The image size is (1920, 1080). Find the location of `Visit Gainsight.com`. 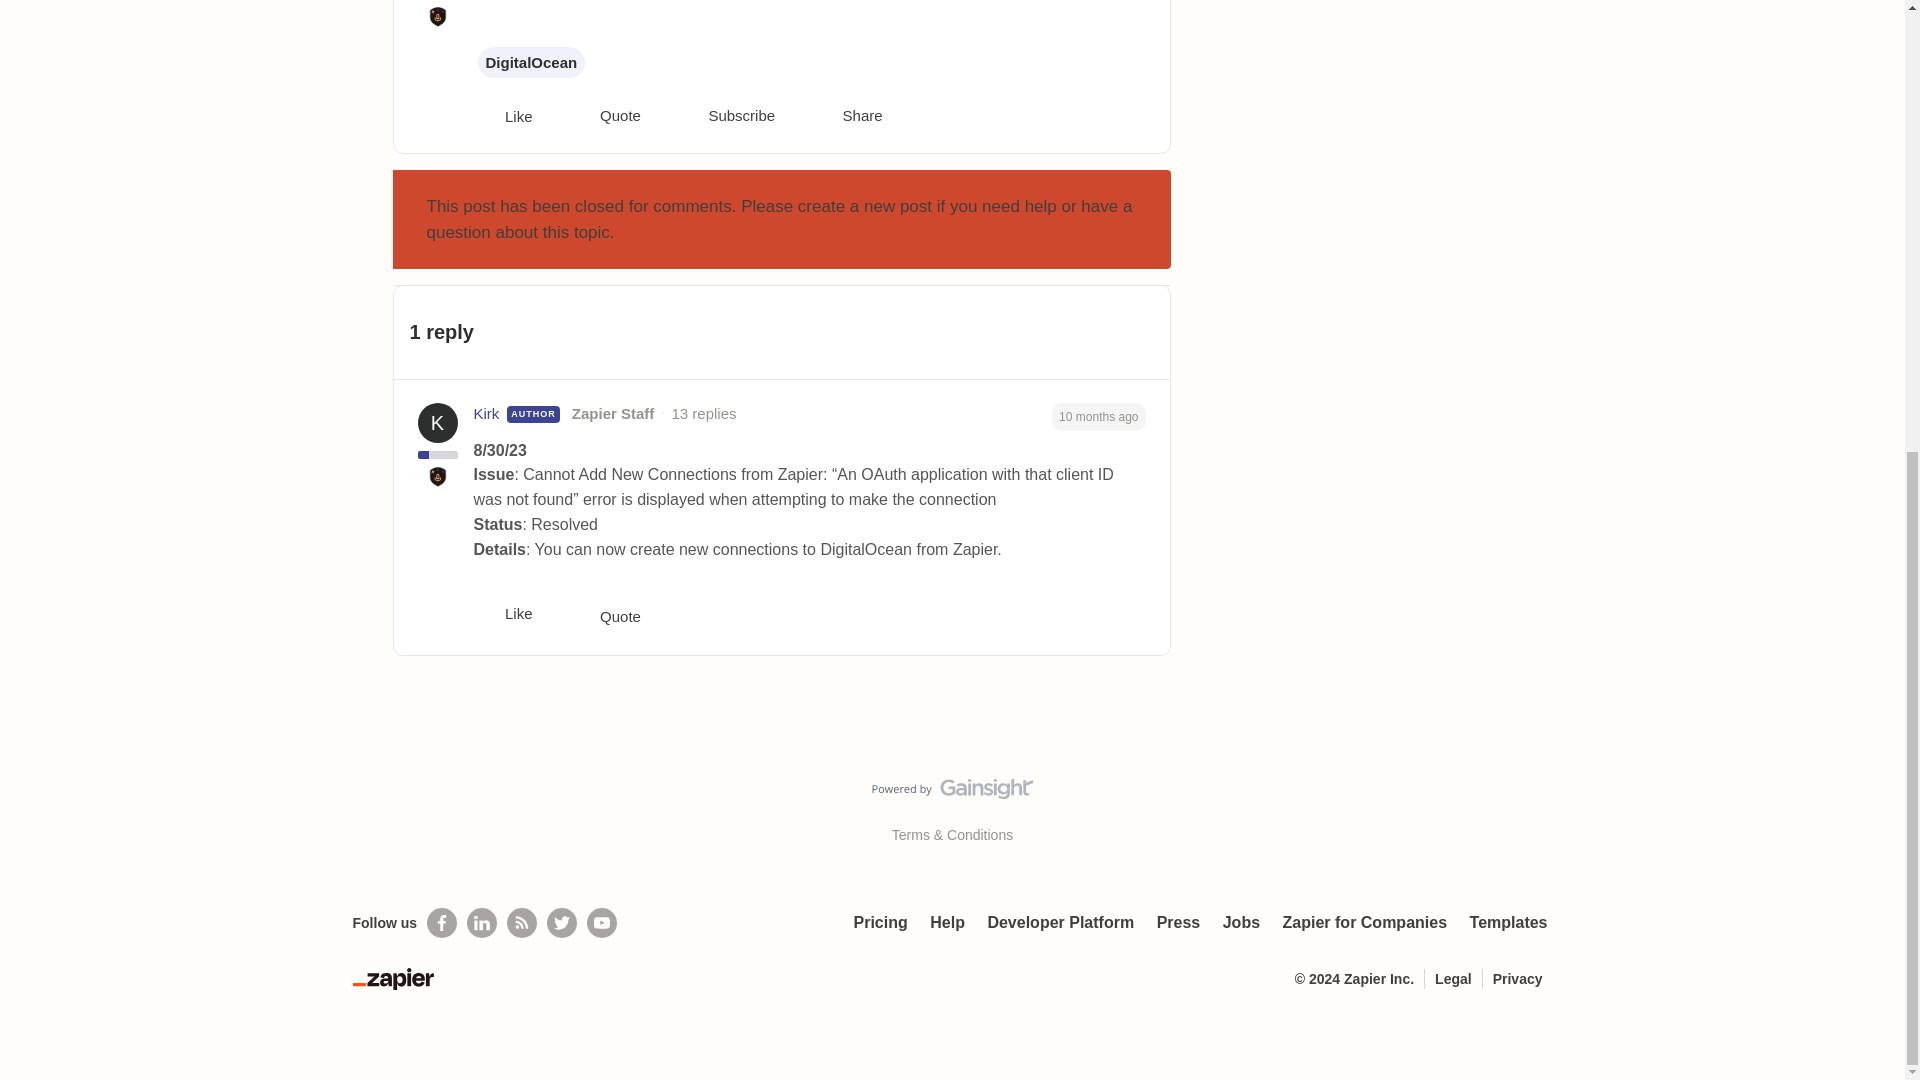

Visit Gainsight.com is located at coordinates (952, 793).